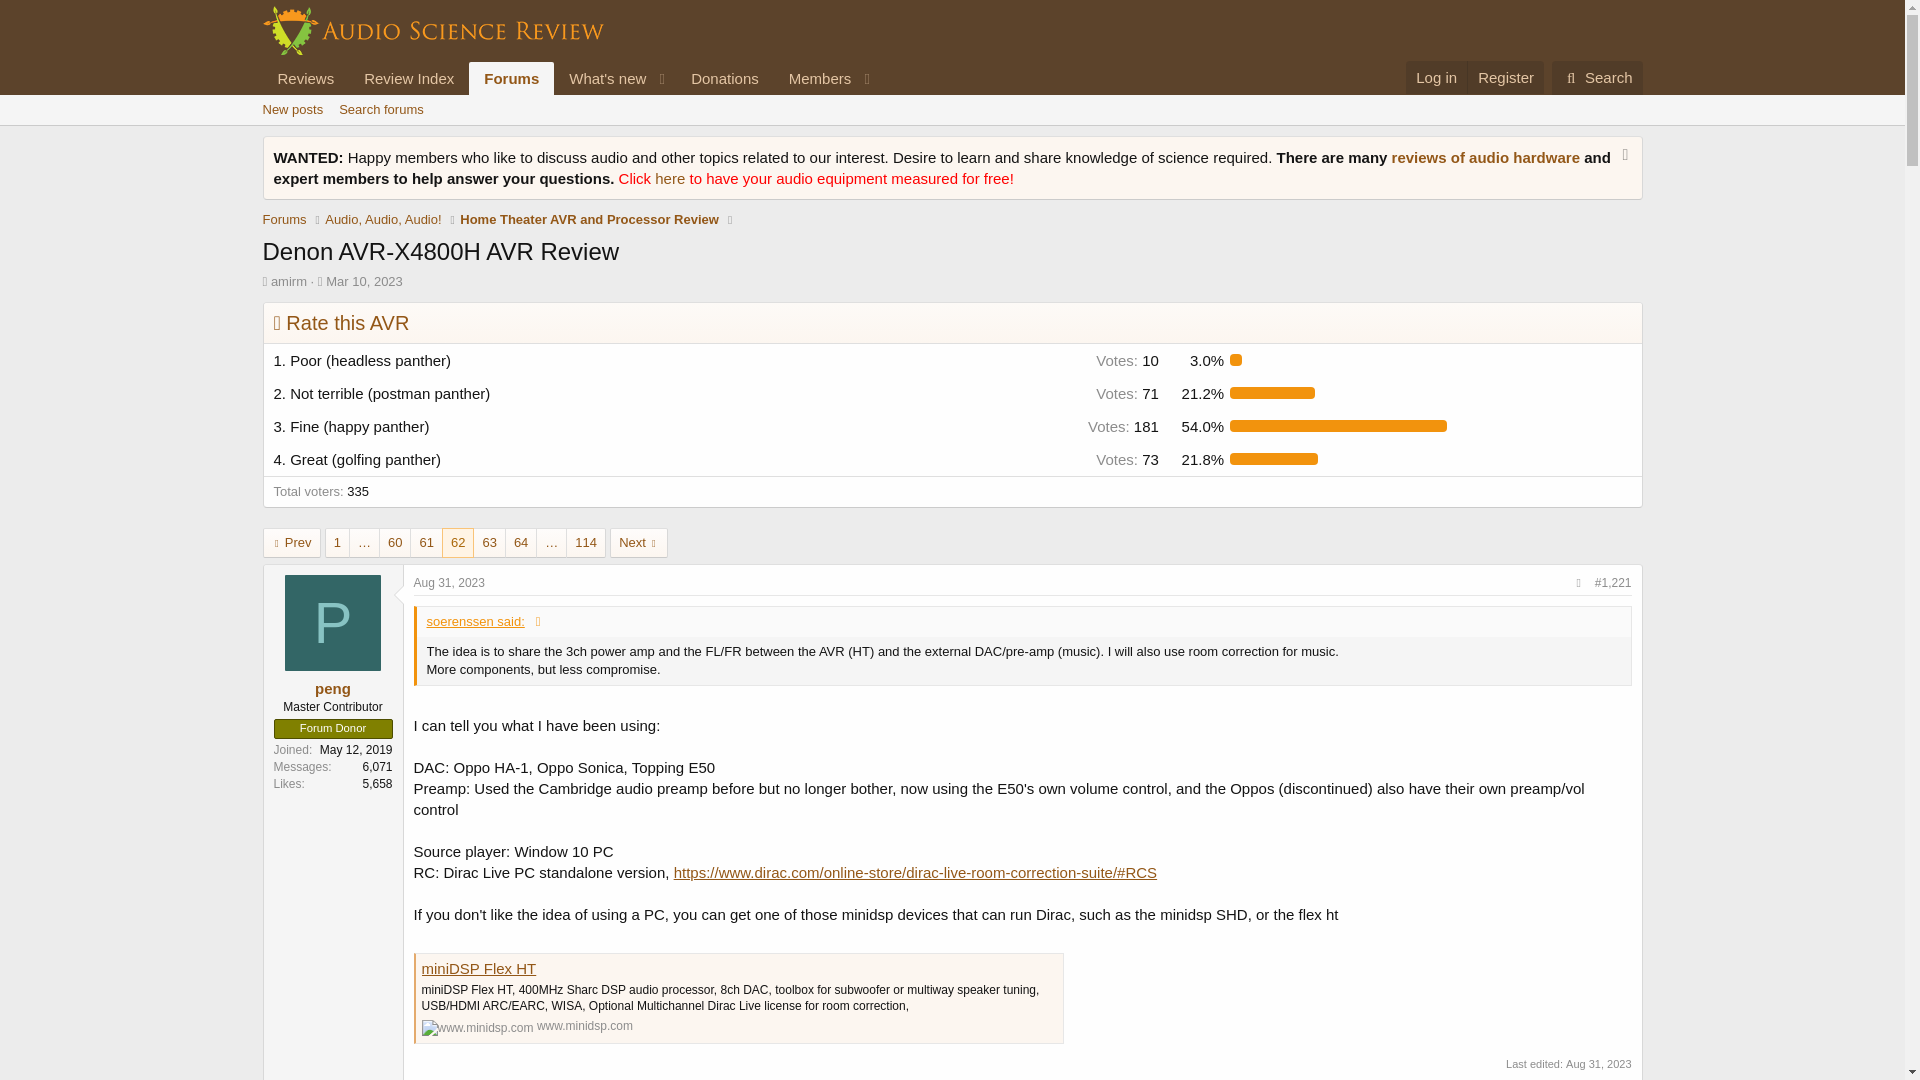 The height and width of the screenshot is (1080, 1920). I want to click on Search forums, so click(364, 543).